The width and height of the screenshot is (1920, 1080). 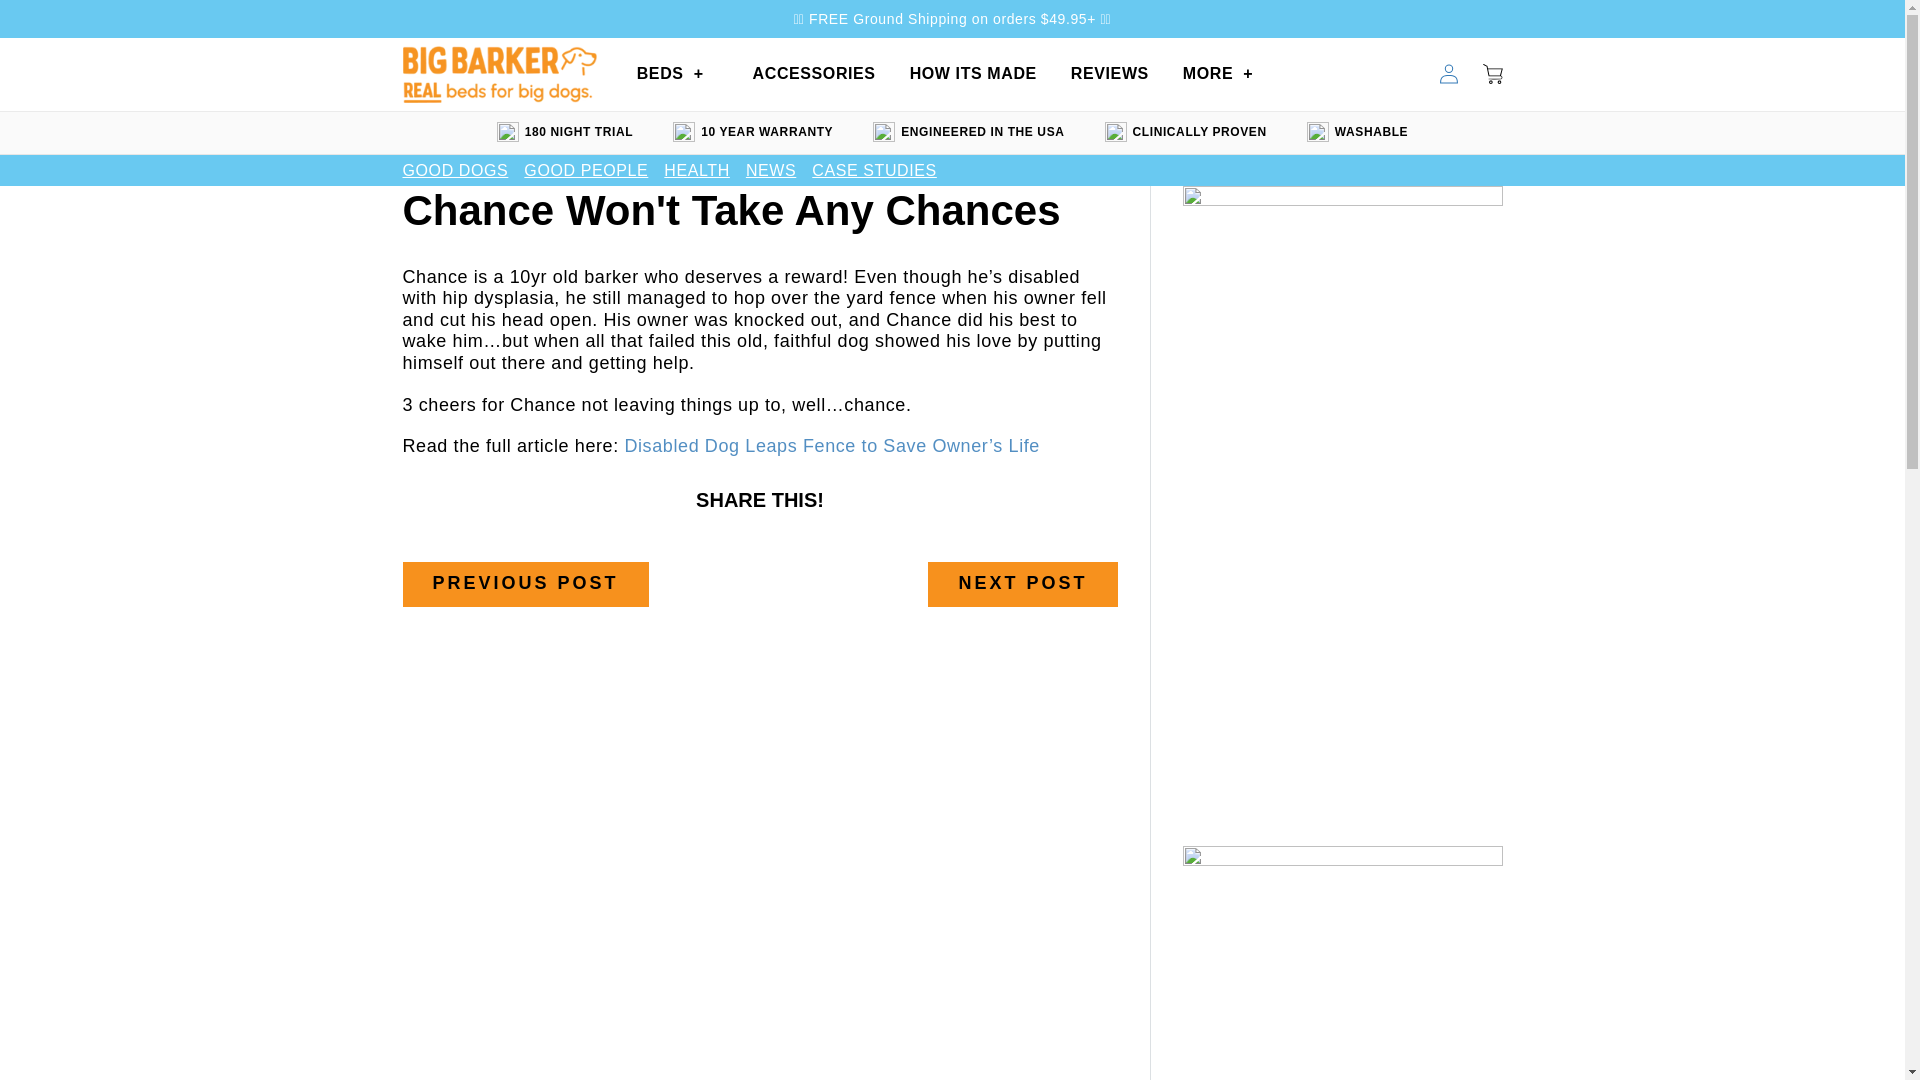 What do you see at coordinates (60, 22) in the screenshot?
I see `SKIP TO CONTENT` at bounding box center [60, 22].